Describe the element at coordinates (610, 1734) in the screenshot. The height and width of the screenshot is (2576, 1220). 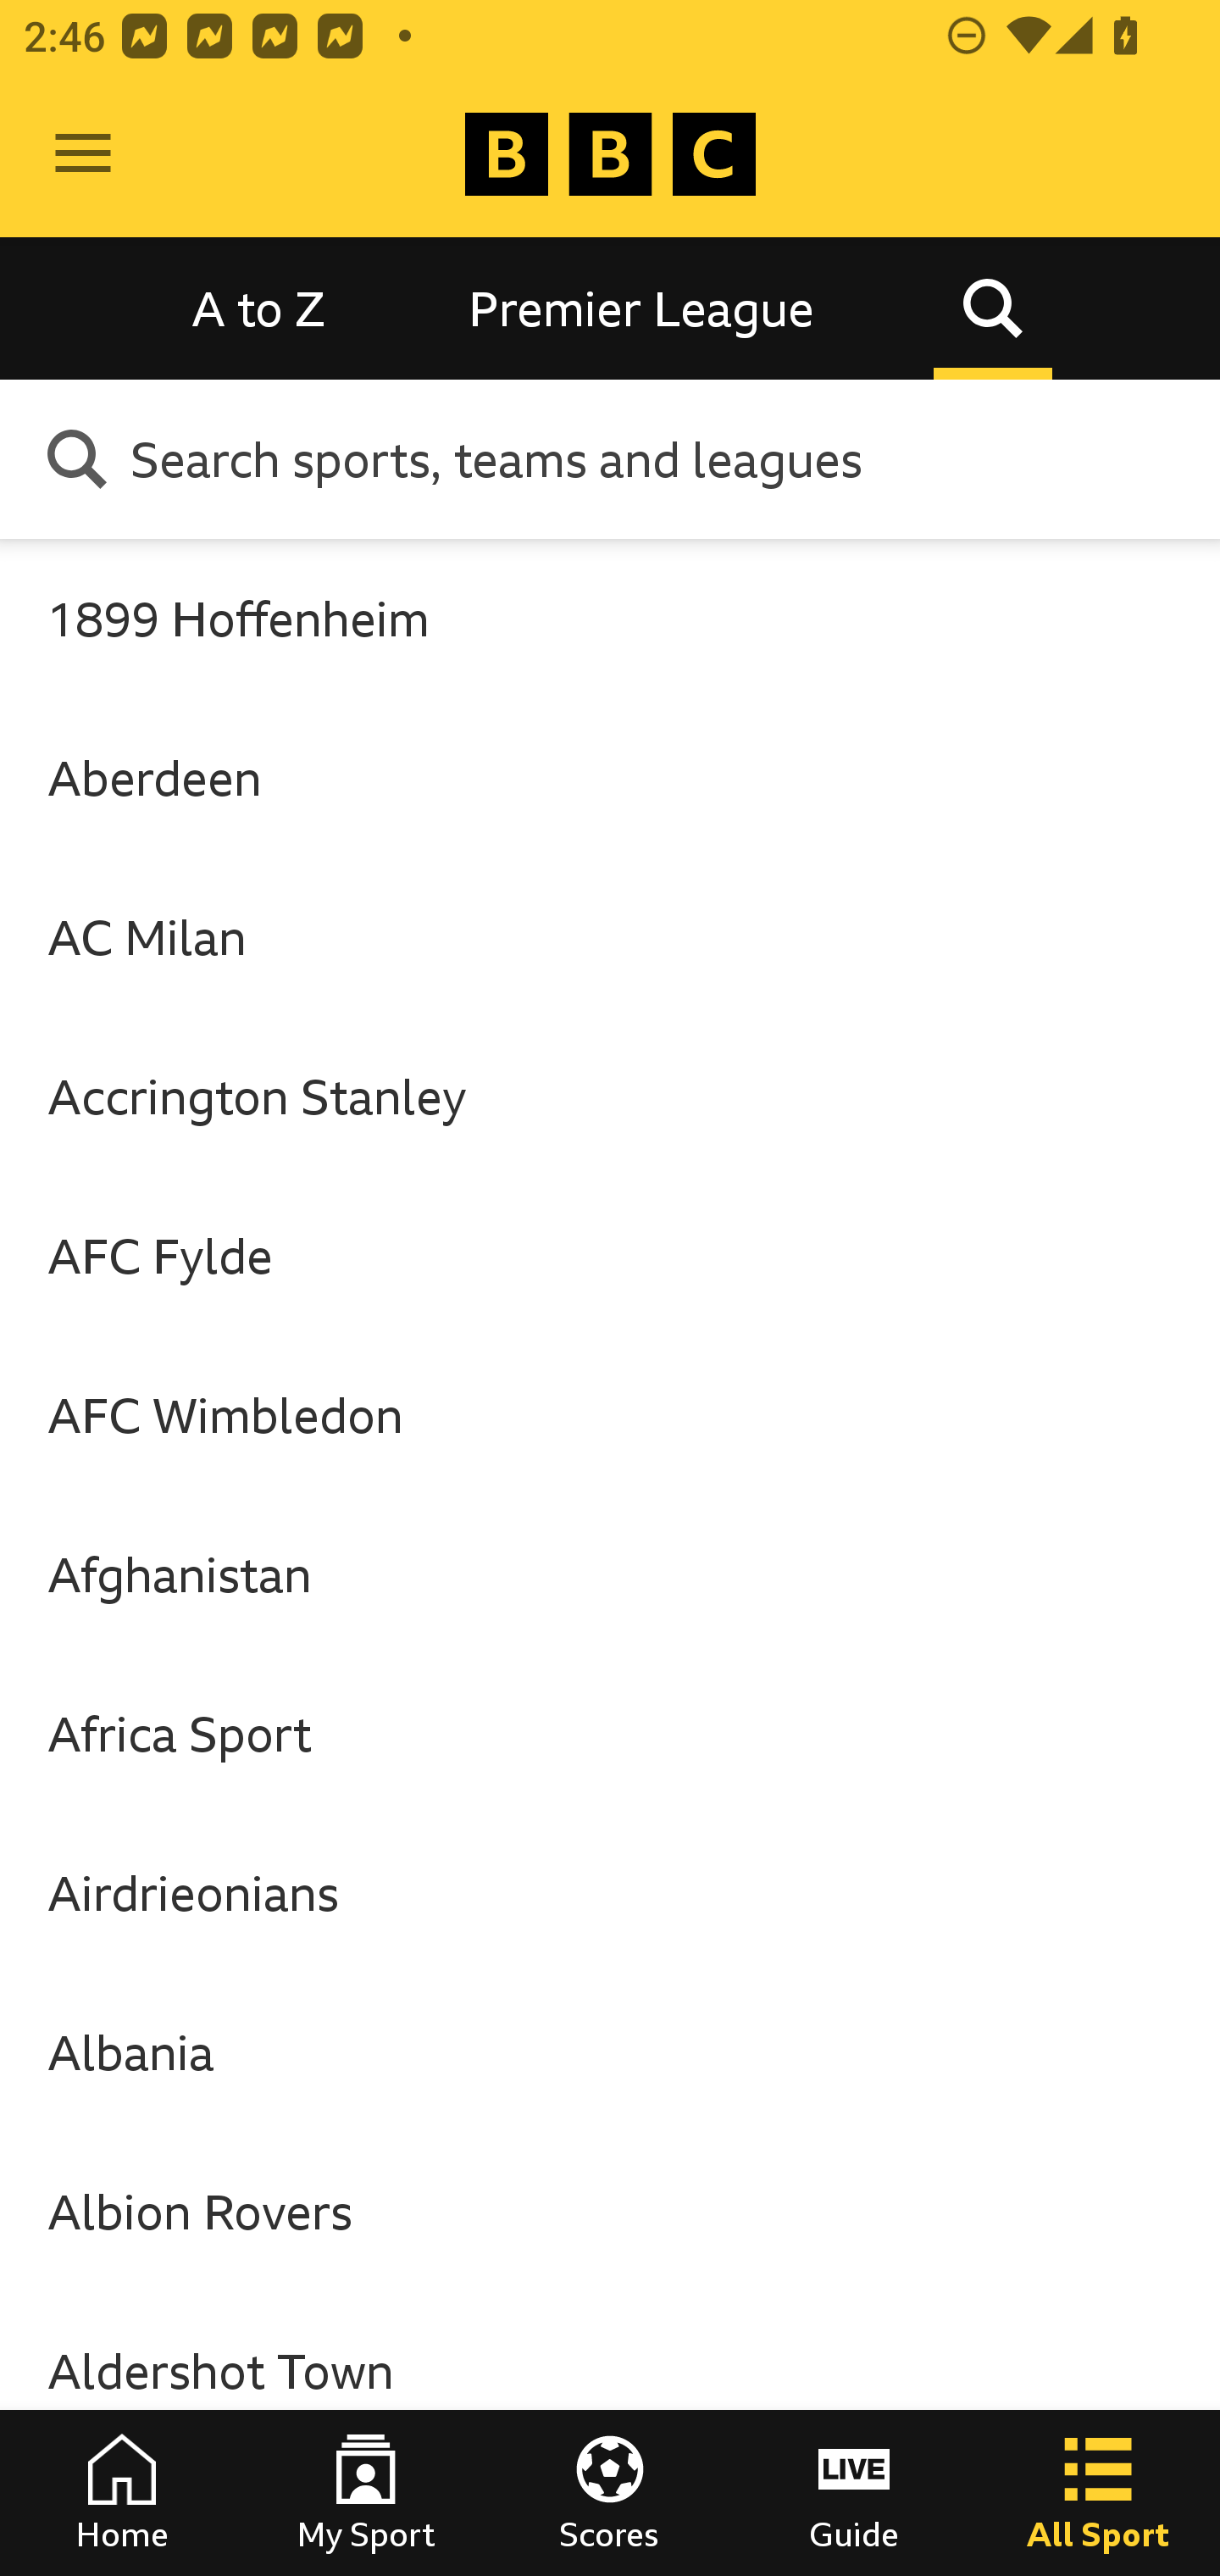
I see `Africa Sport` at that location.